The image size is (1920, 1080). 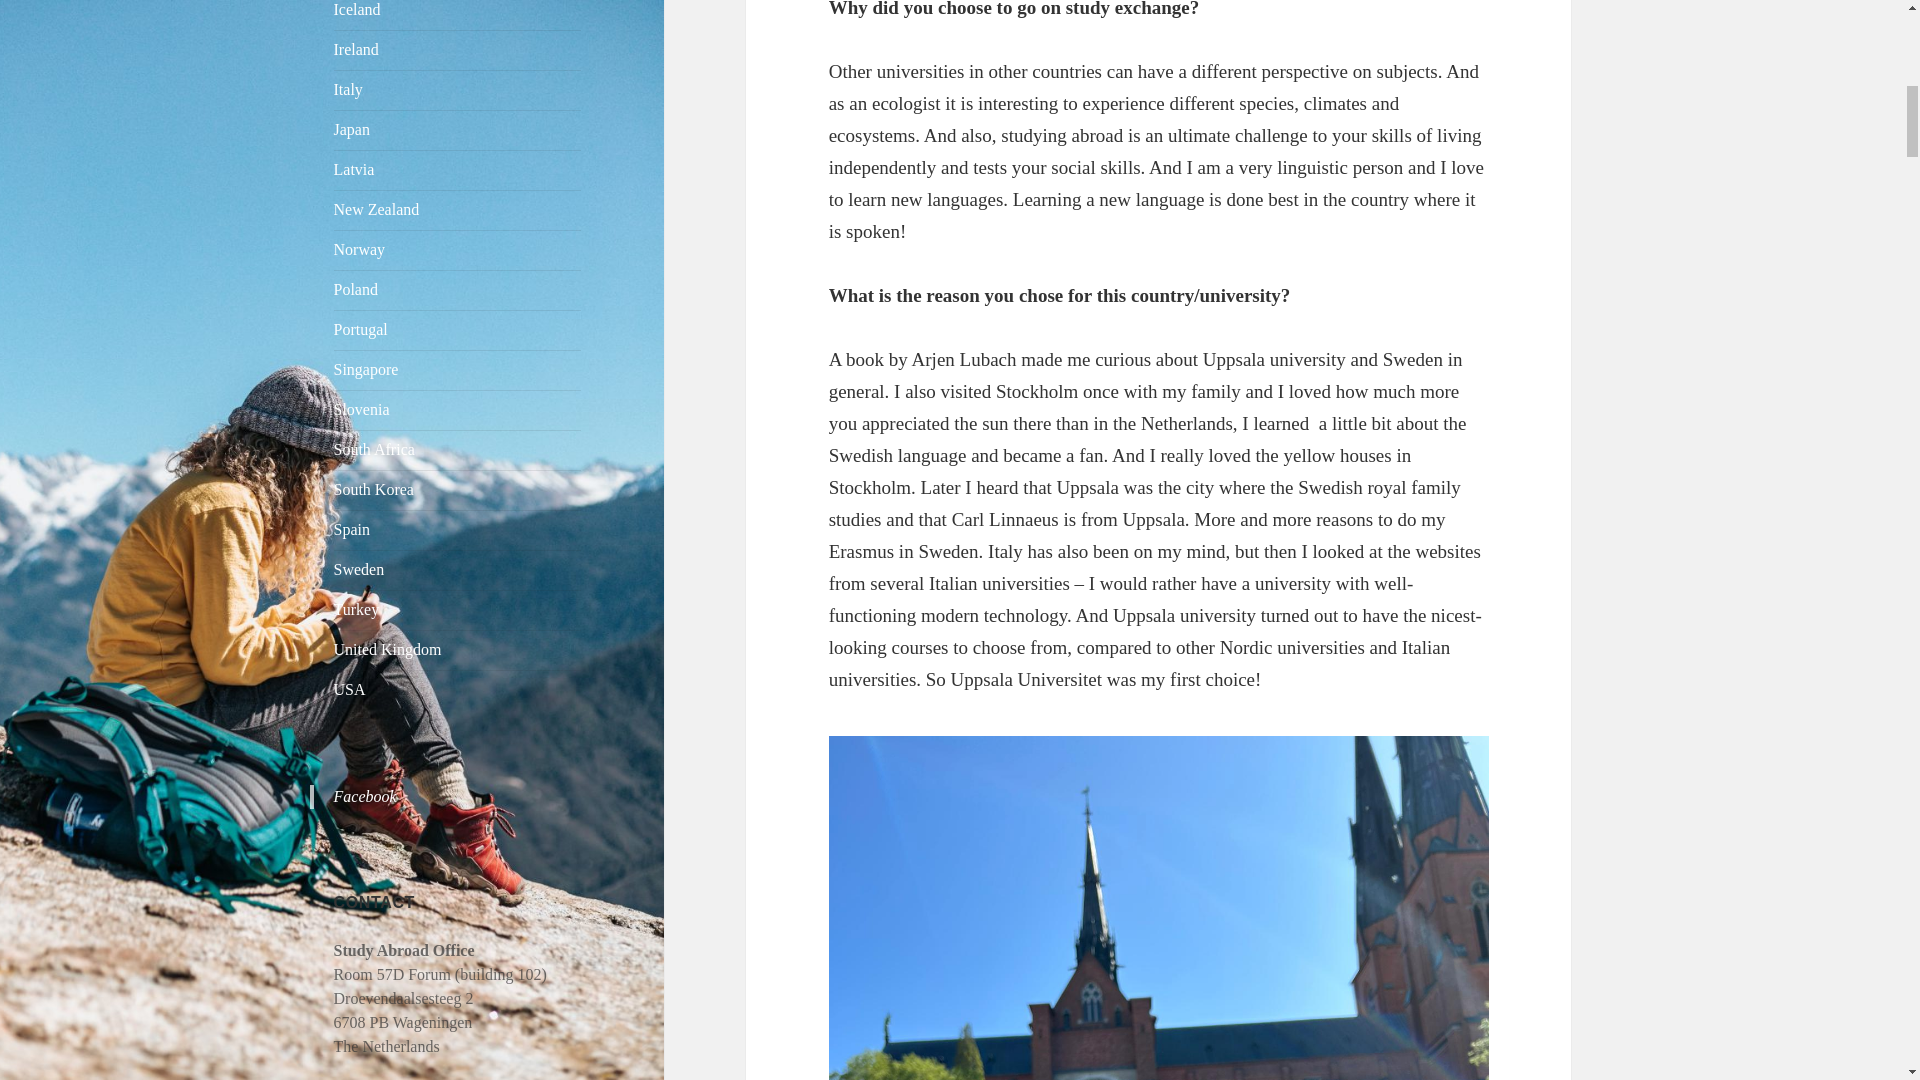 What do you see at coordinates (374, 448) in the screenshot?
I see `South Africa` at bounding box center [374, 448].